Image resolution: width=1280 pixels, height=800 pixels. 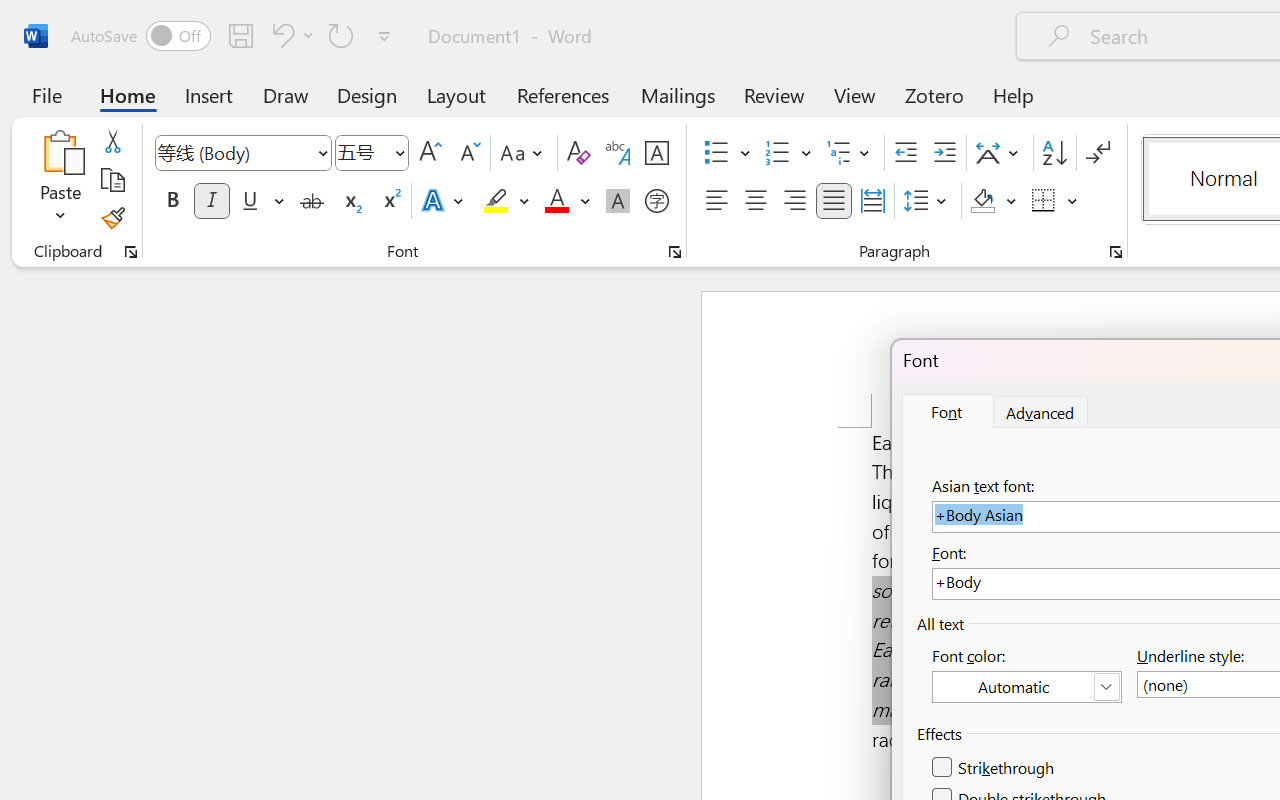 I want to click on Enclose Characters..., so click(x=656, y=201).